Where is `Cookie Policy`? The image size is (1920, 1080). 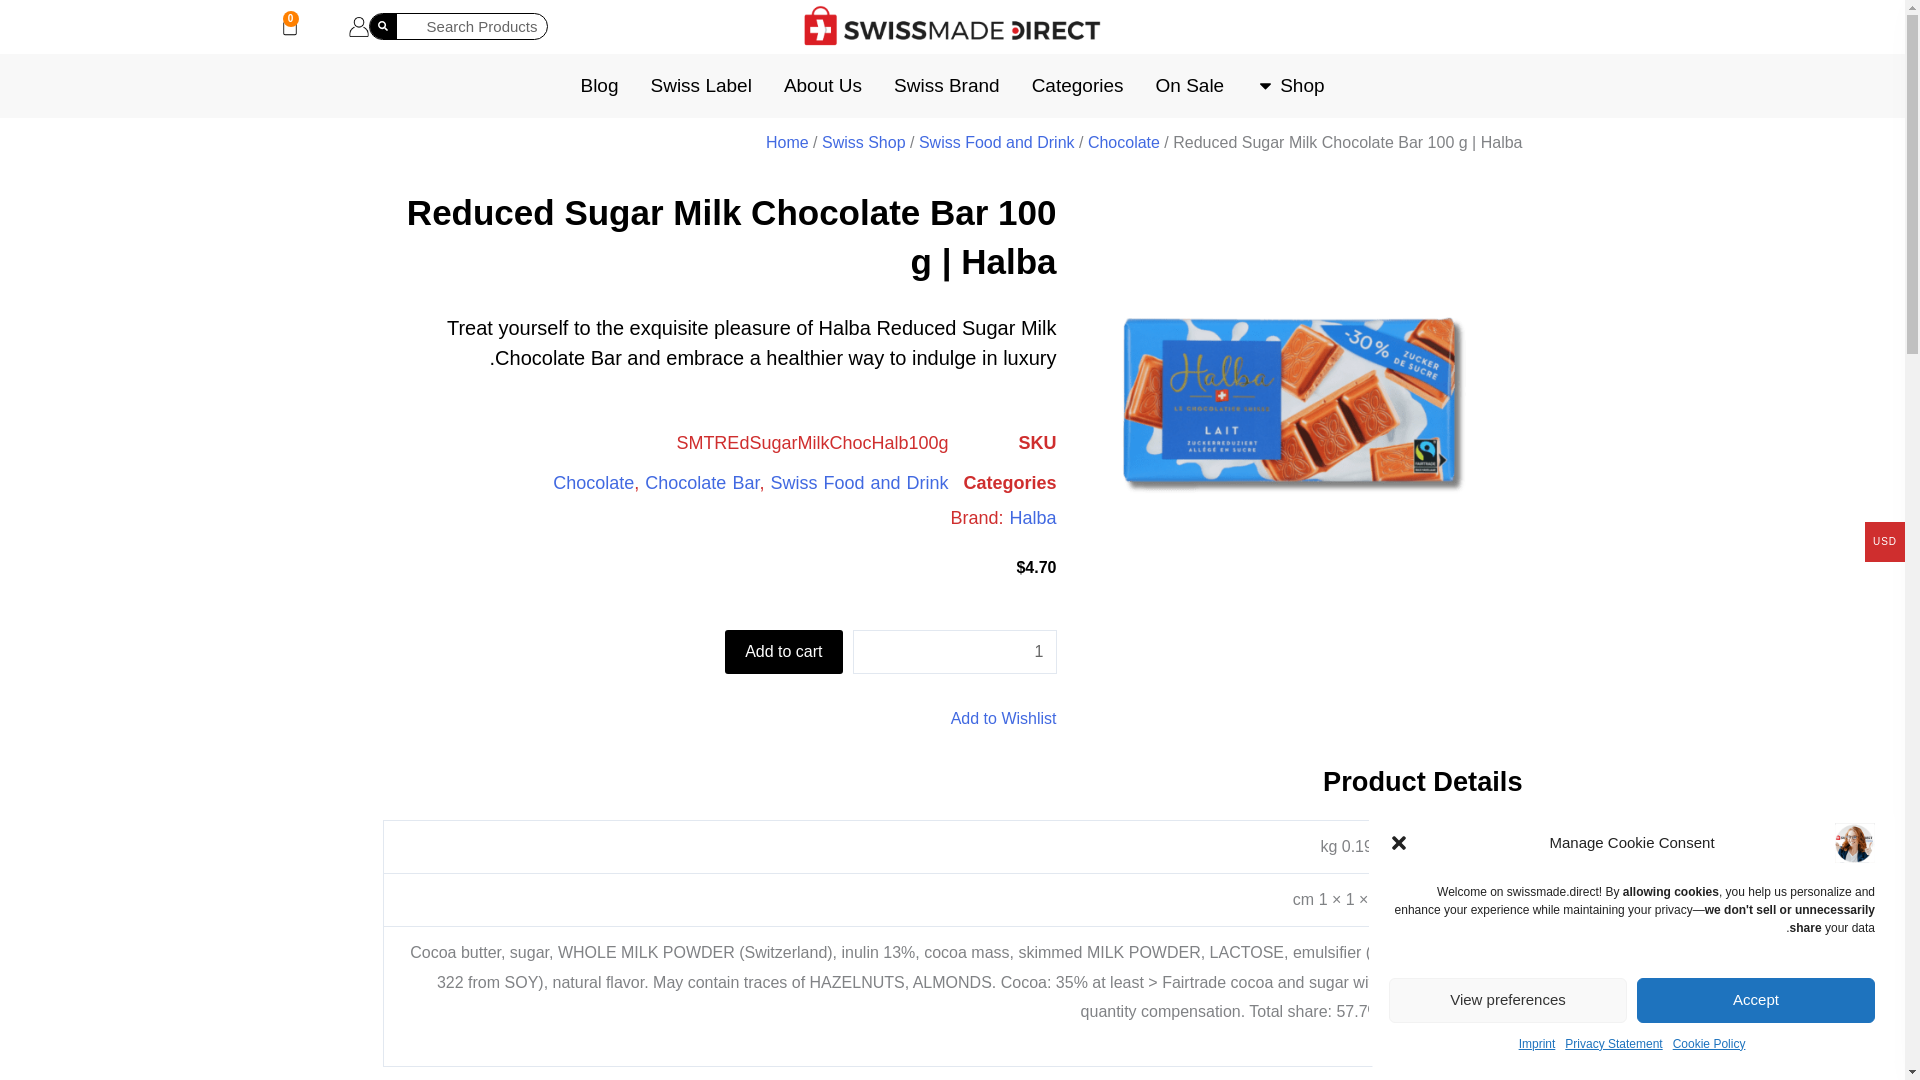
Cookie Policy is located at coordinates (1294, 406).